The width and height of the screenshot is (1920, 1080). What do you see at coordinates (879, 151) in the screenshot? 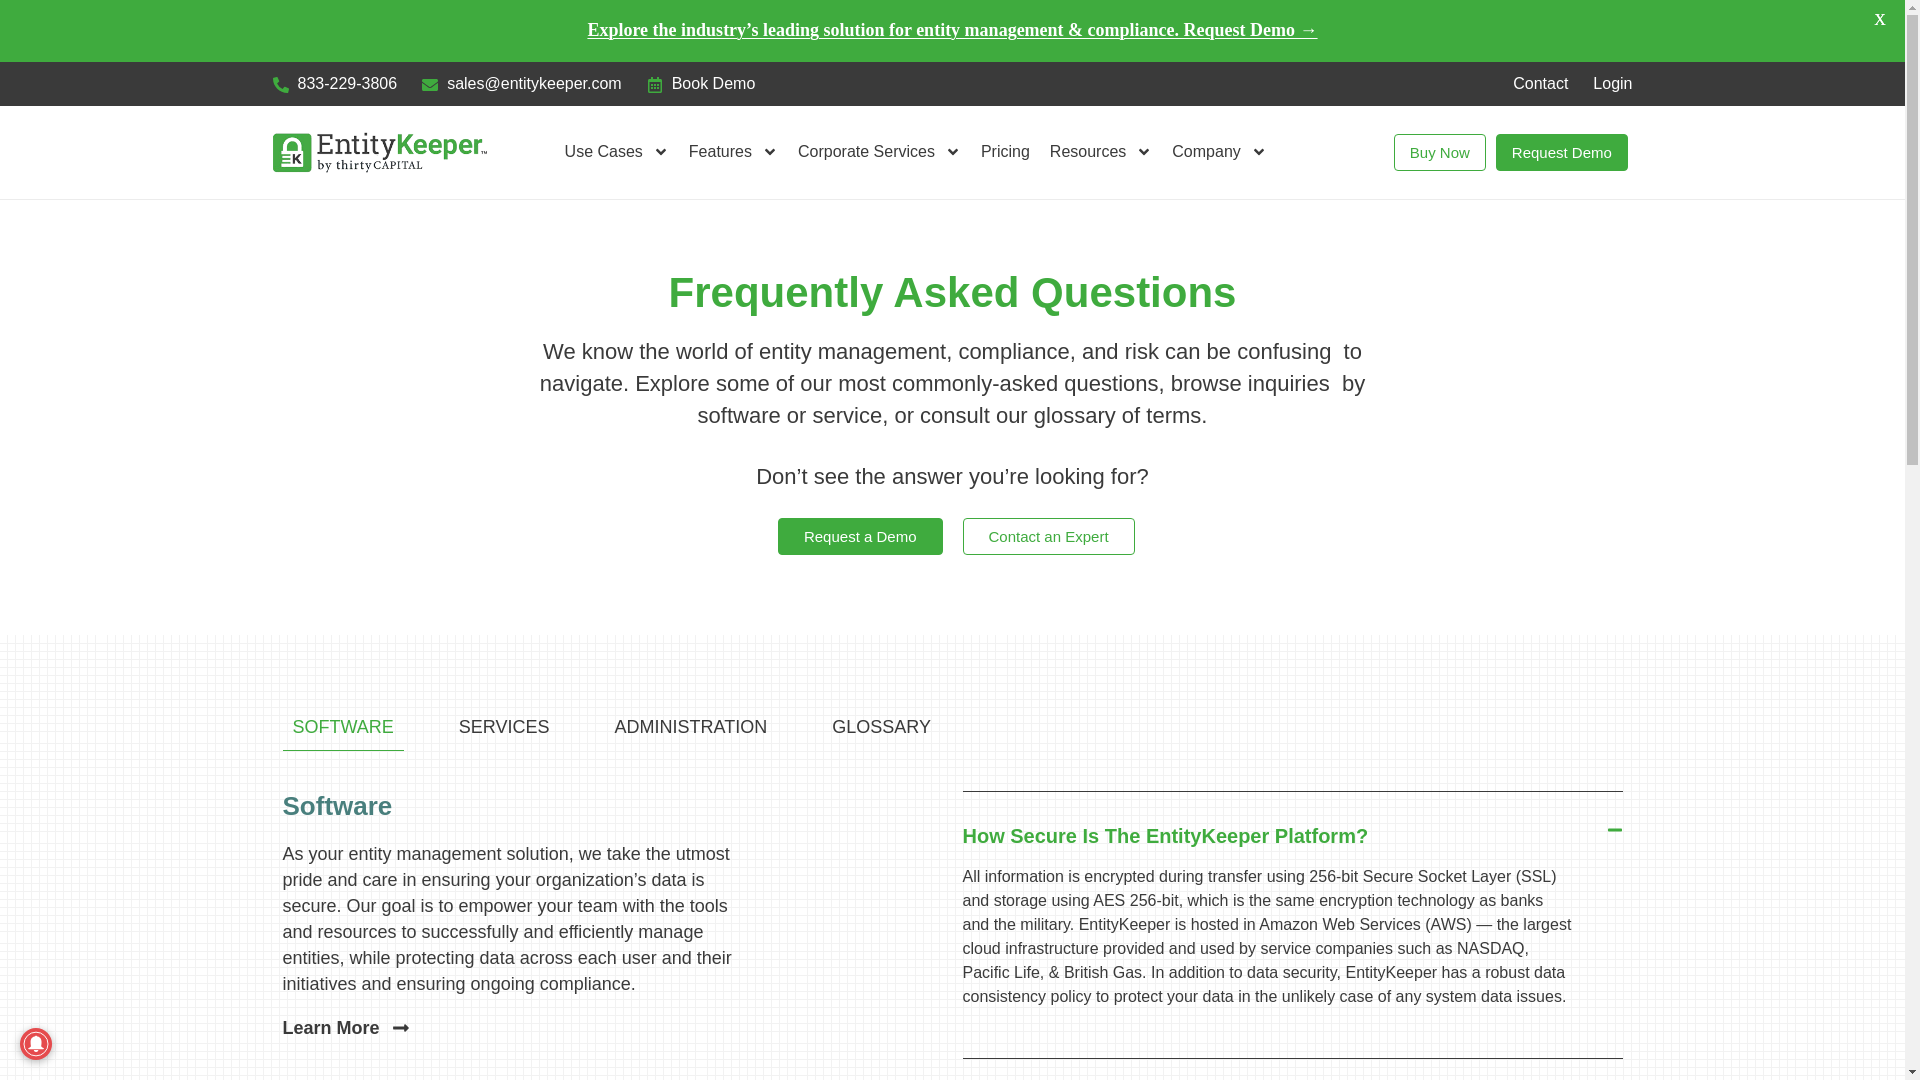
I see `Corporate Services` at bounding box center [879, 151].